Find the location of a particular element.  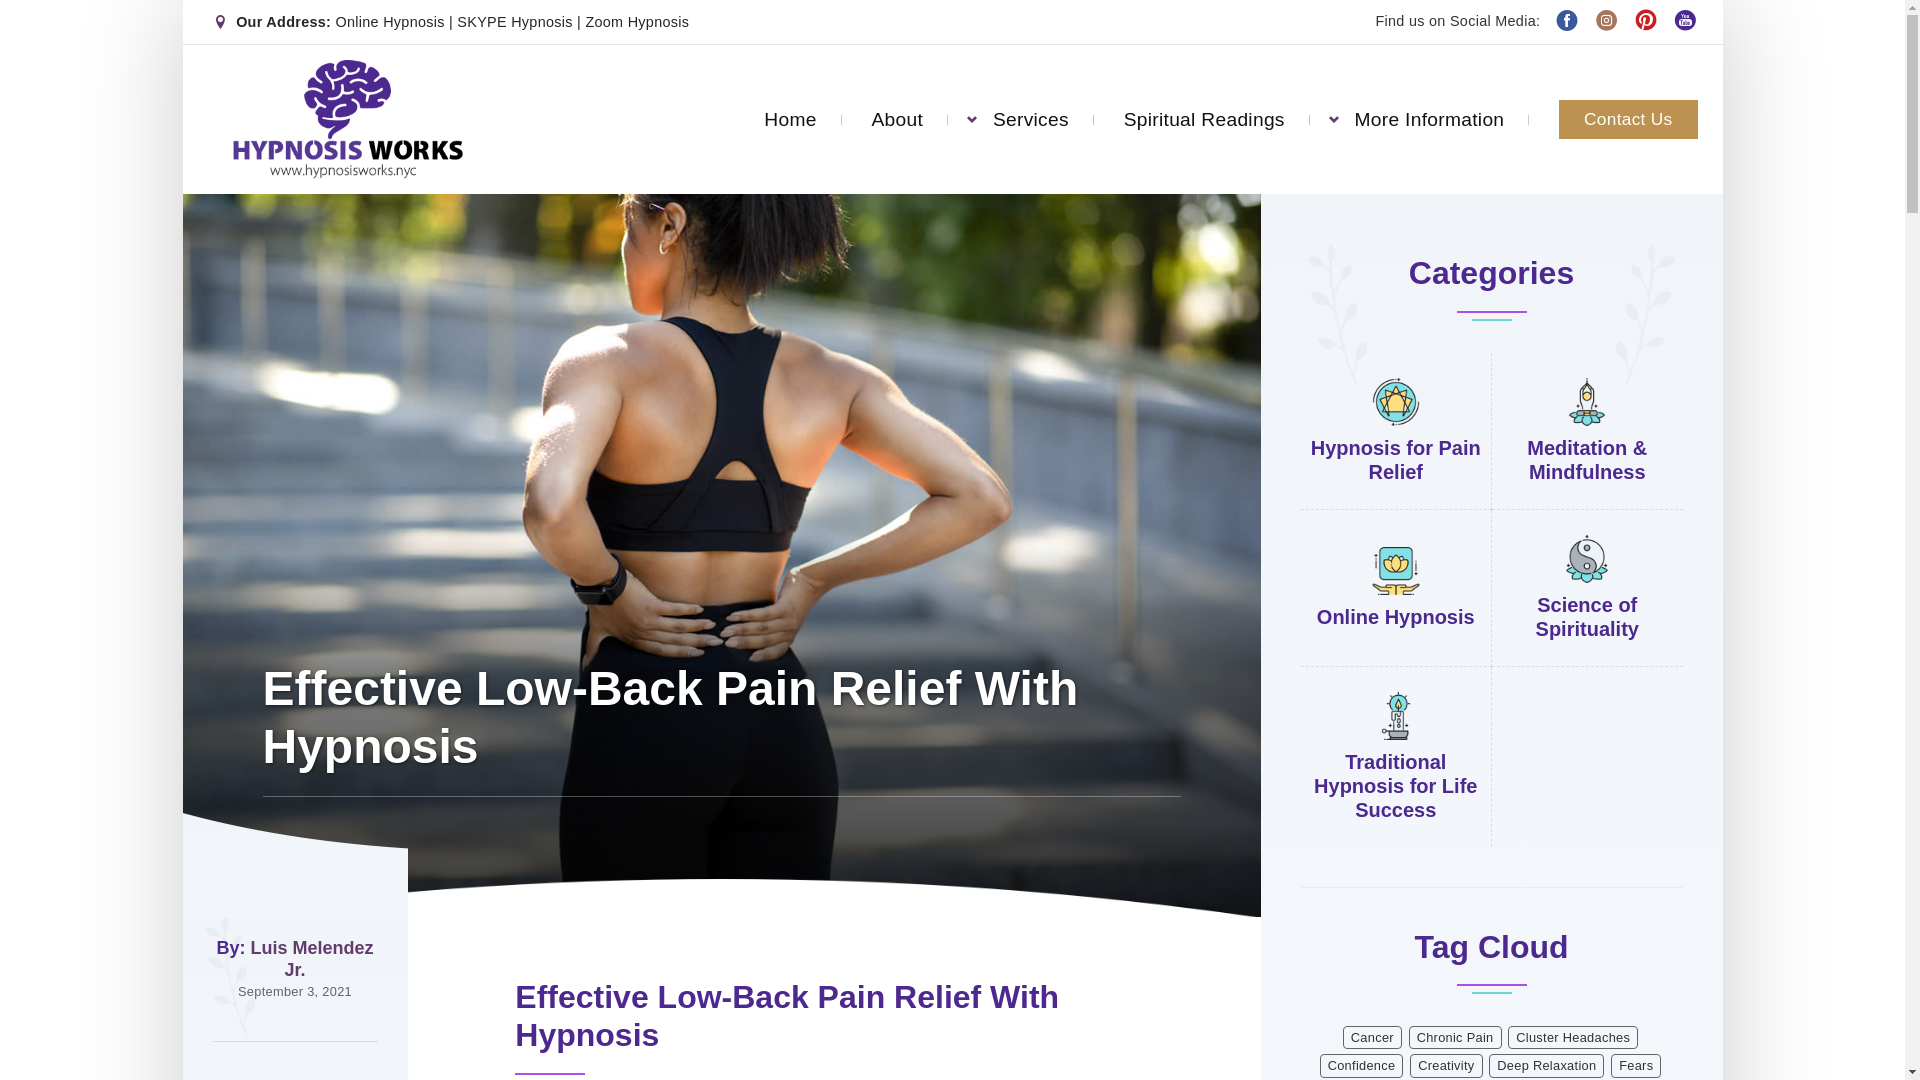

Home is located at coordinates (790, 106).